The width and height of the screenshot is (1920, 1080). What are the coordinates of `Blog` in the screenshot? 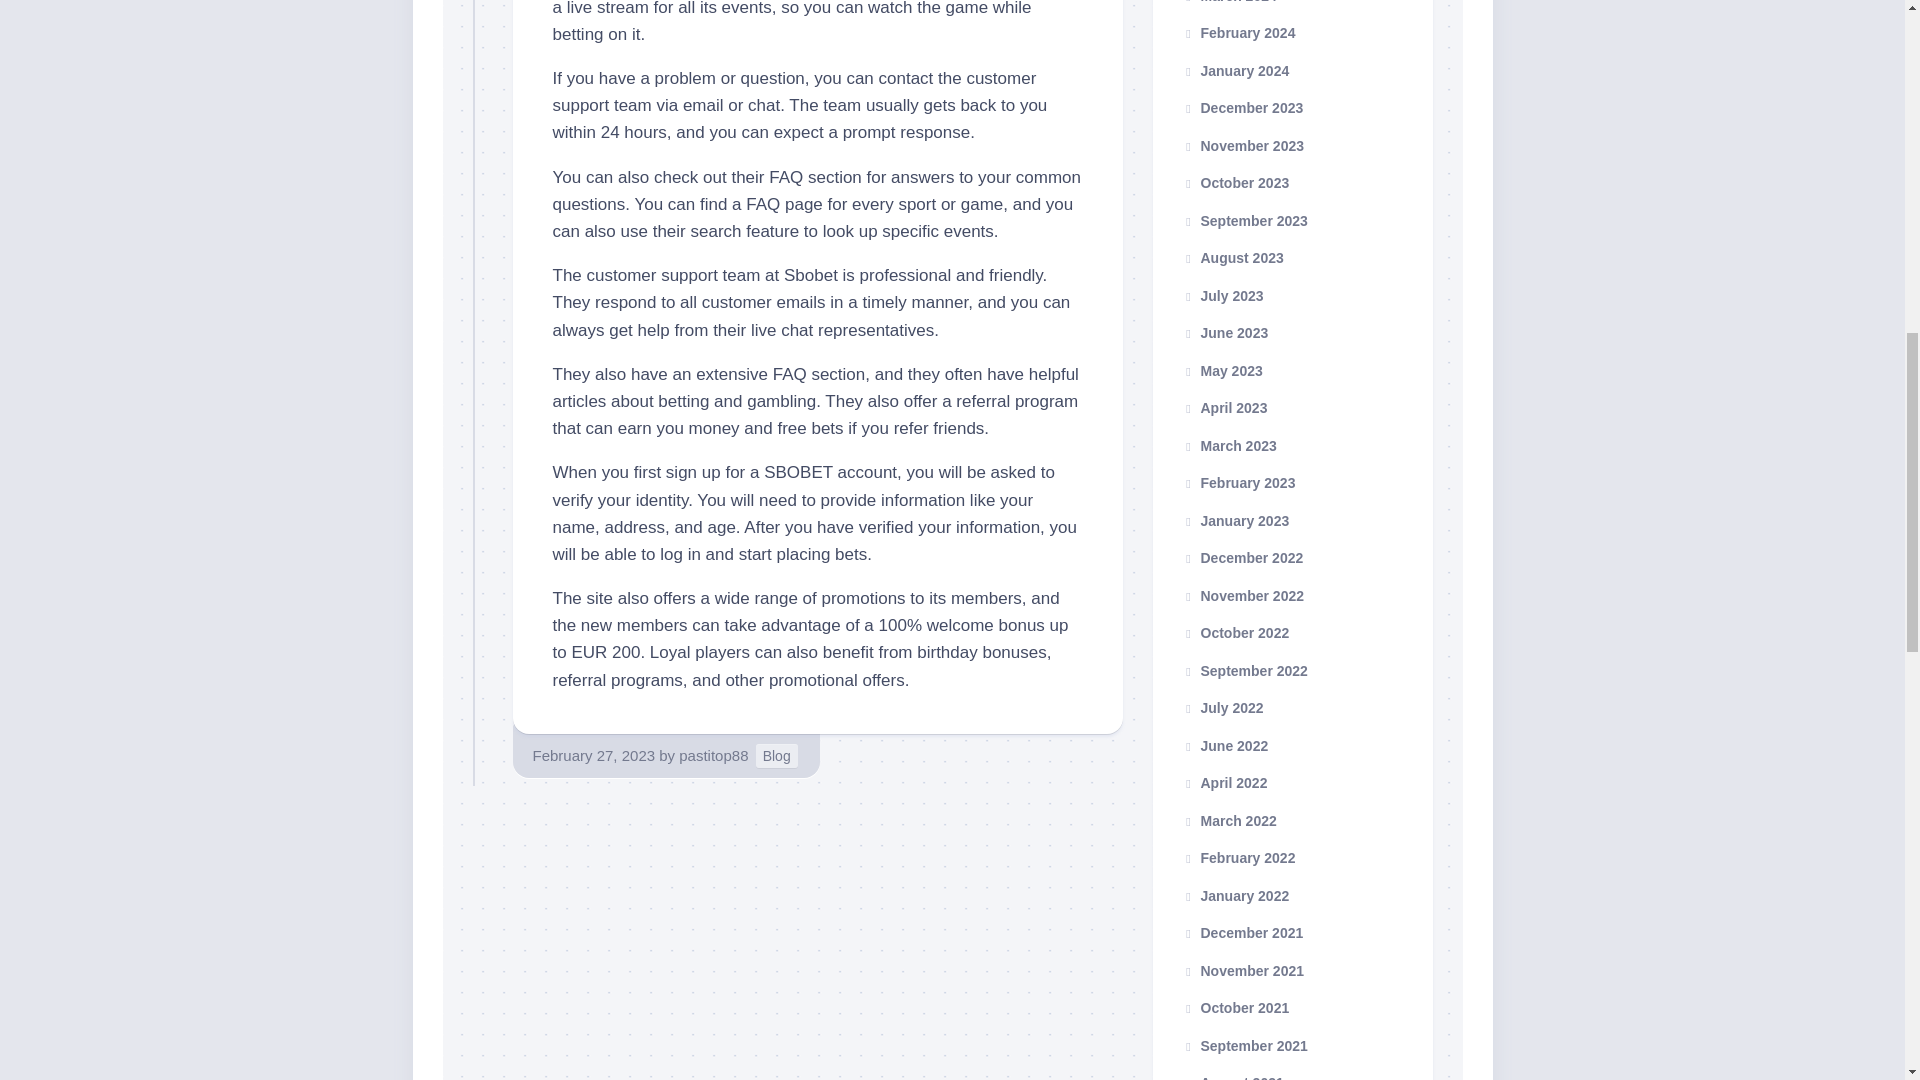 It's located at (777, 756).